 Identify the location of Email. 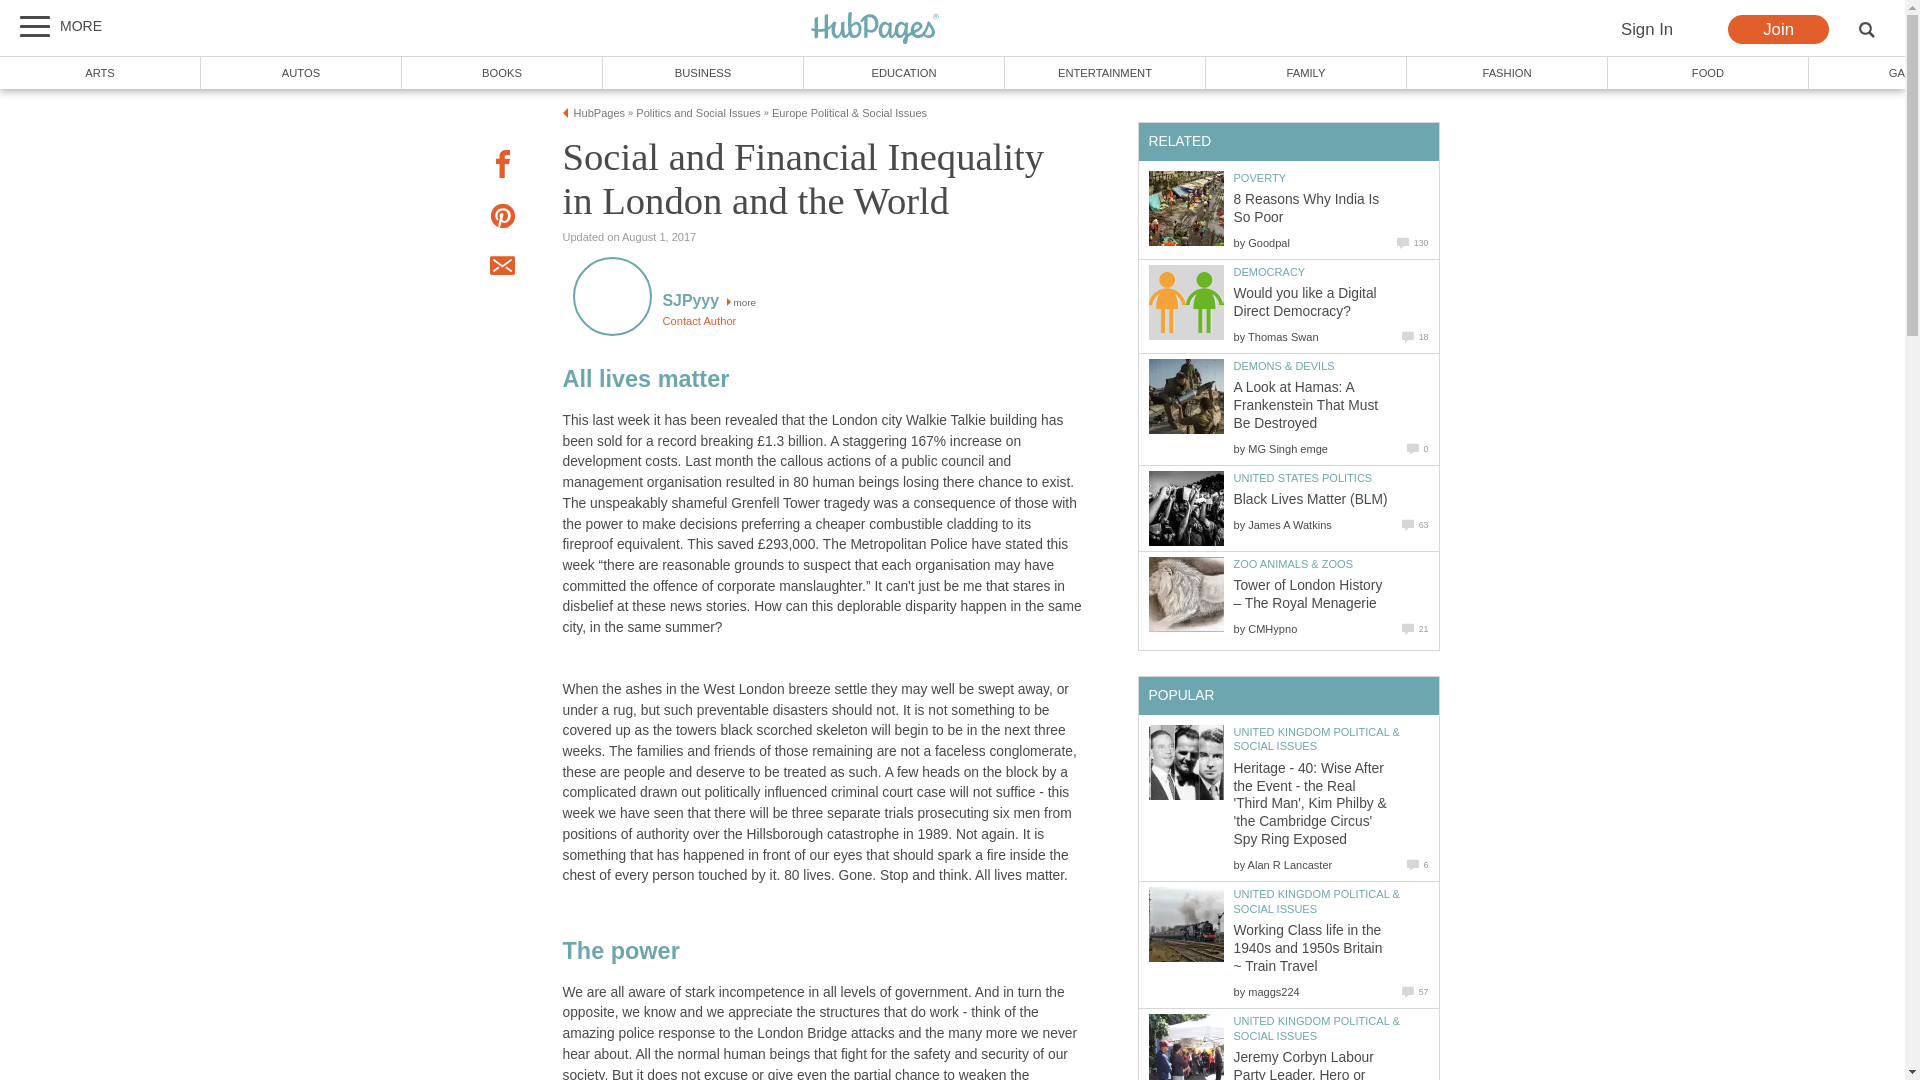
(502, 268).